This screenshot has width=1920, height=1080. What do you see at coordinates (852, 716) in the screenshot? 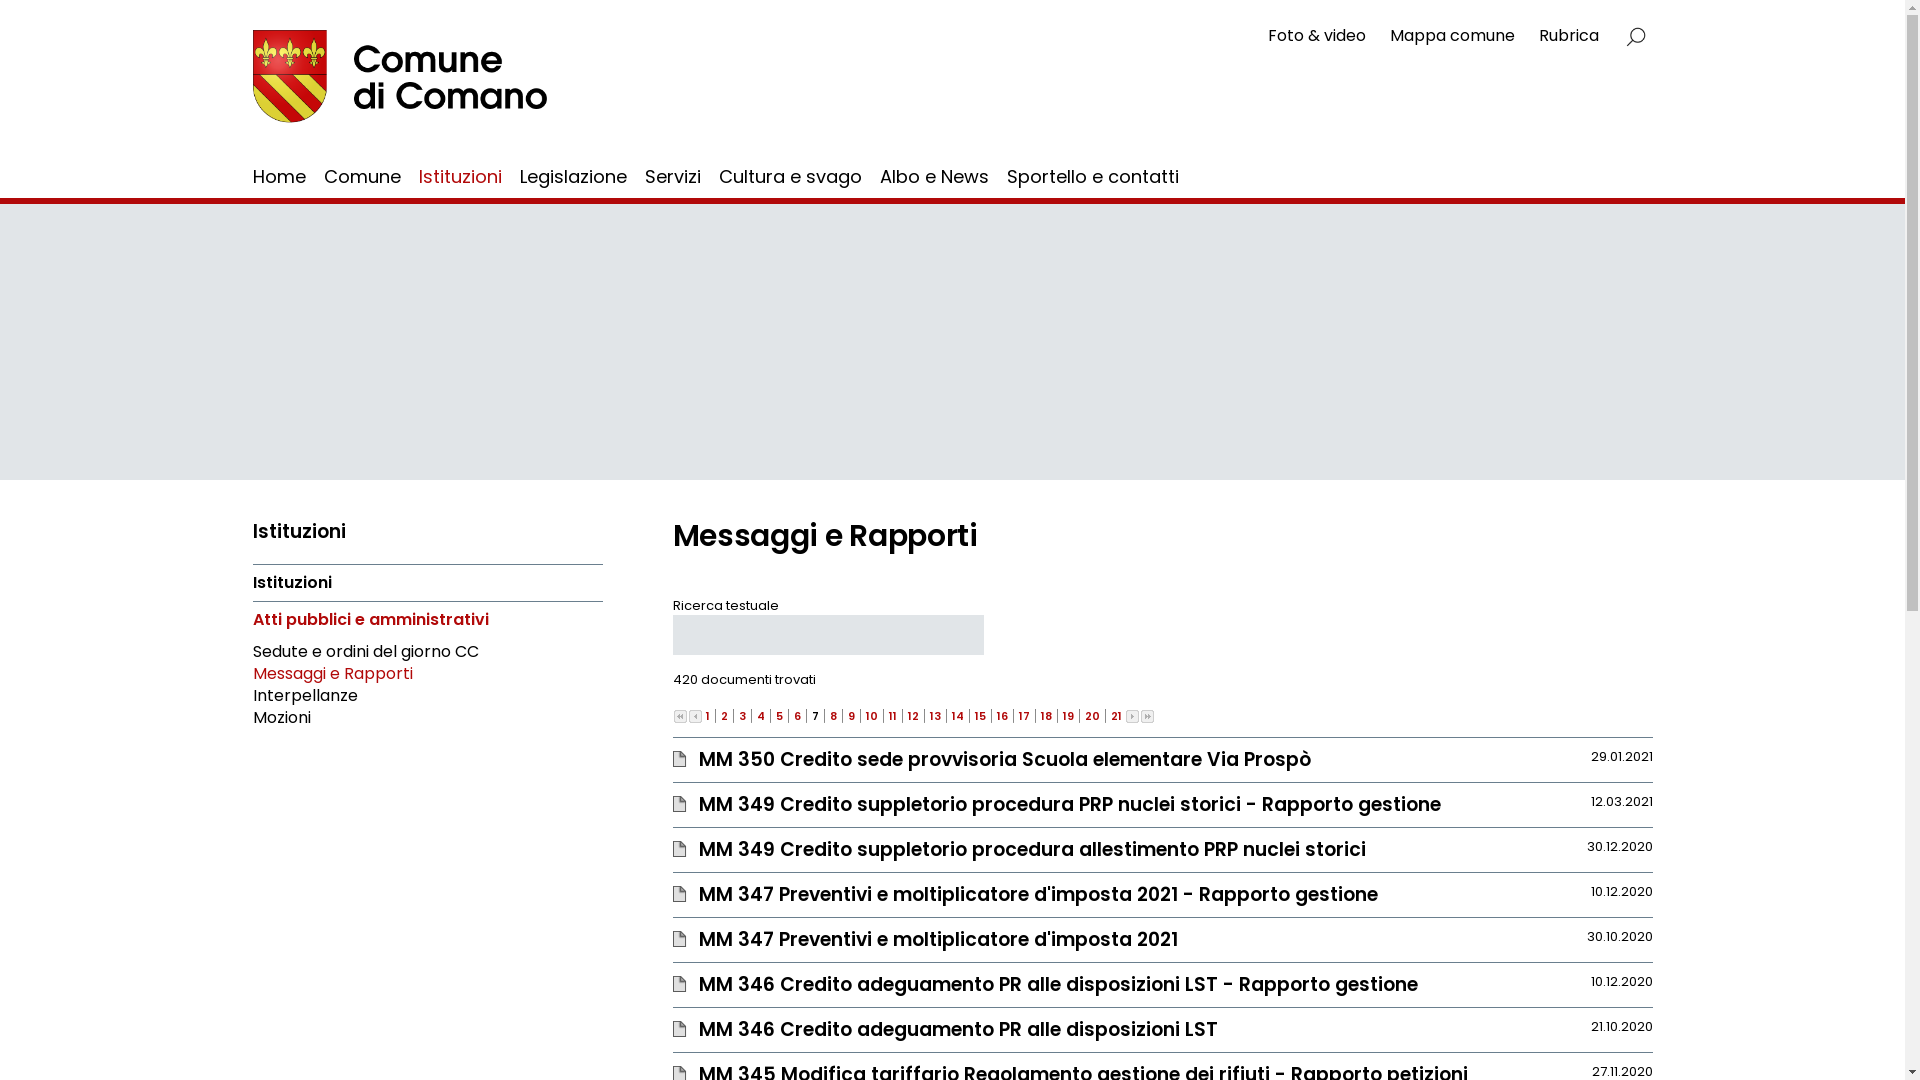
I see `9` at bounding box center [852, 716].